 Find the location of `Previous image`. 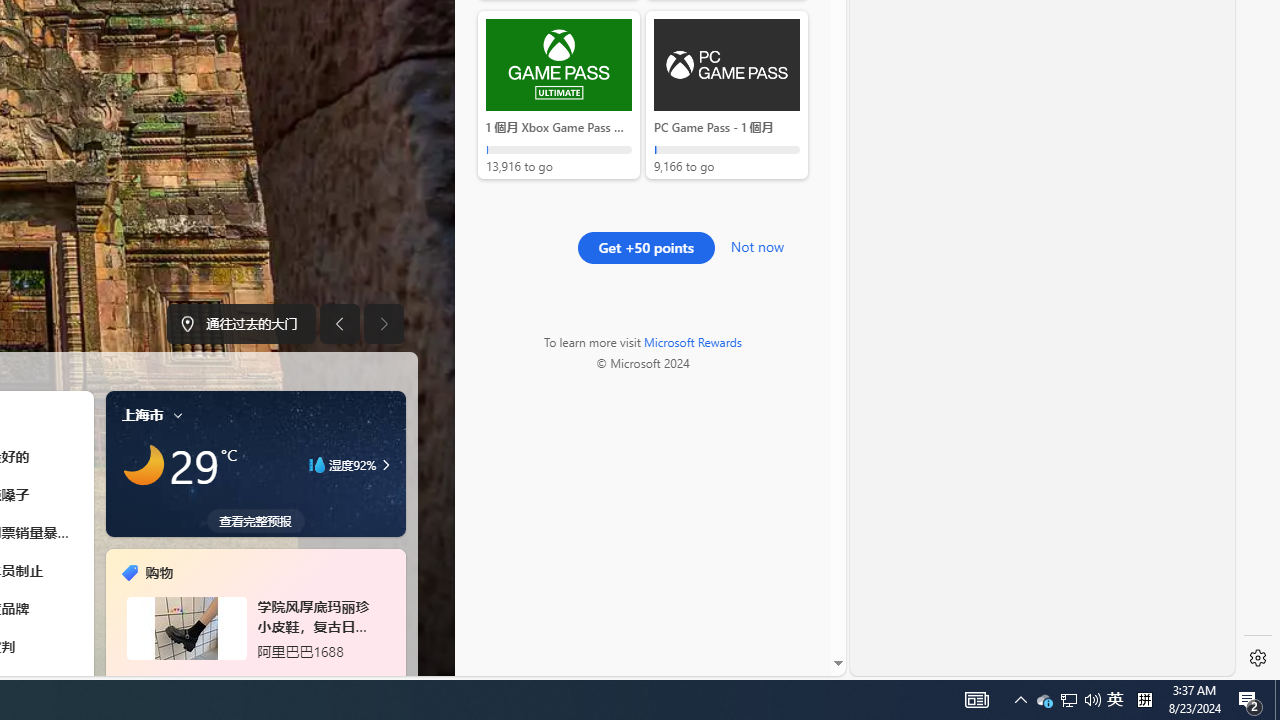

Previous image is located at coordinates (338, 324).